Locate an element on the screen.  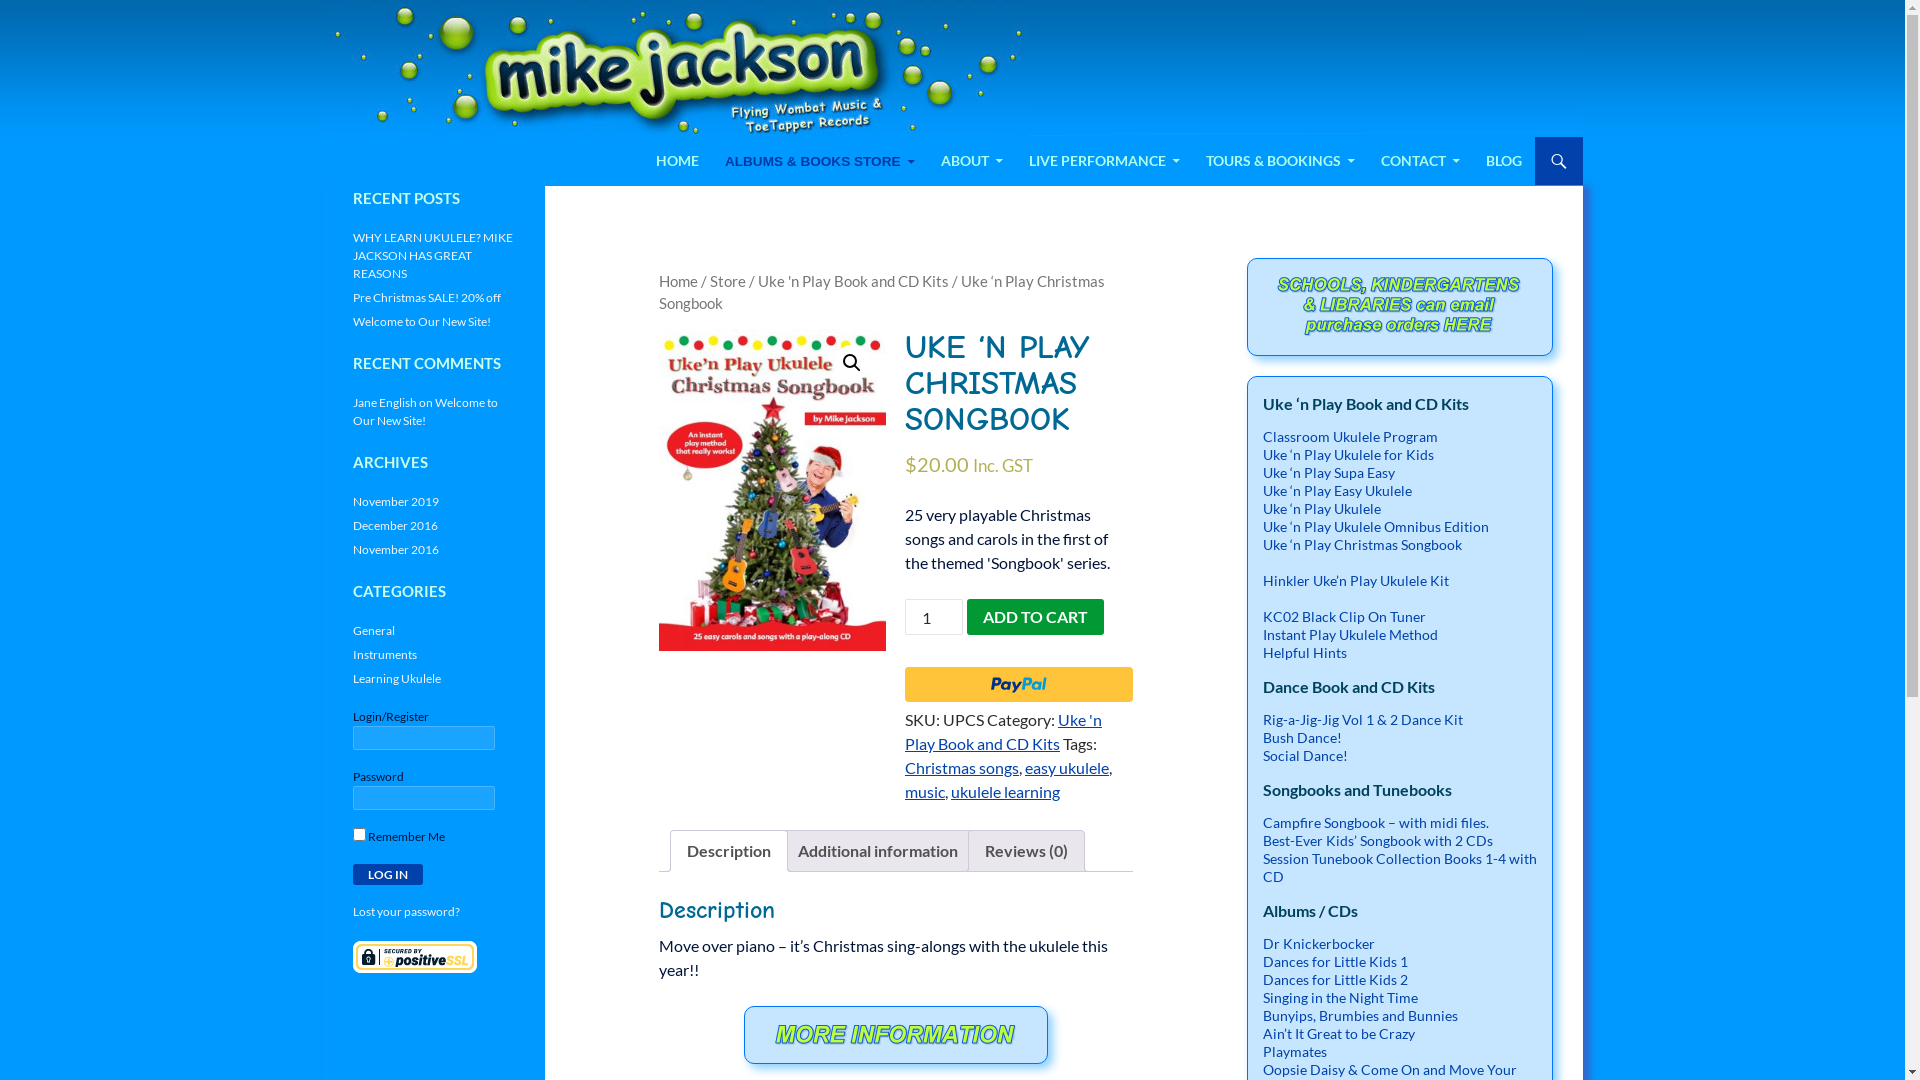
Uke 'n Play Book and CD Kits is located at coordinates (1004, 732).